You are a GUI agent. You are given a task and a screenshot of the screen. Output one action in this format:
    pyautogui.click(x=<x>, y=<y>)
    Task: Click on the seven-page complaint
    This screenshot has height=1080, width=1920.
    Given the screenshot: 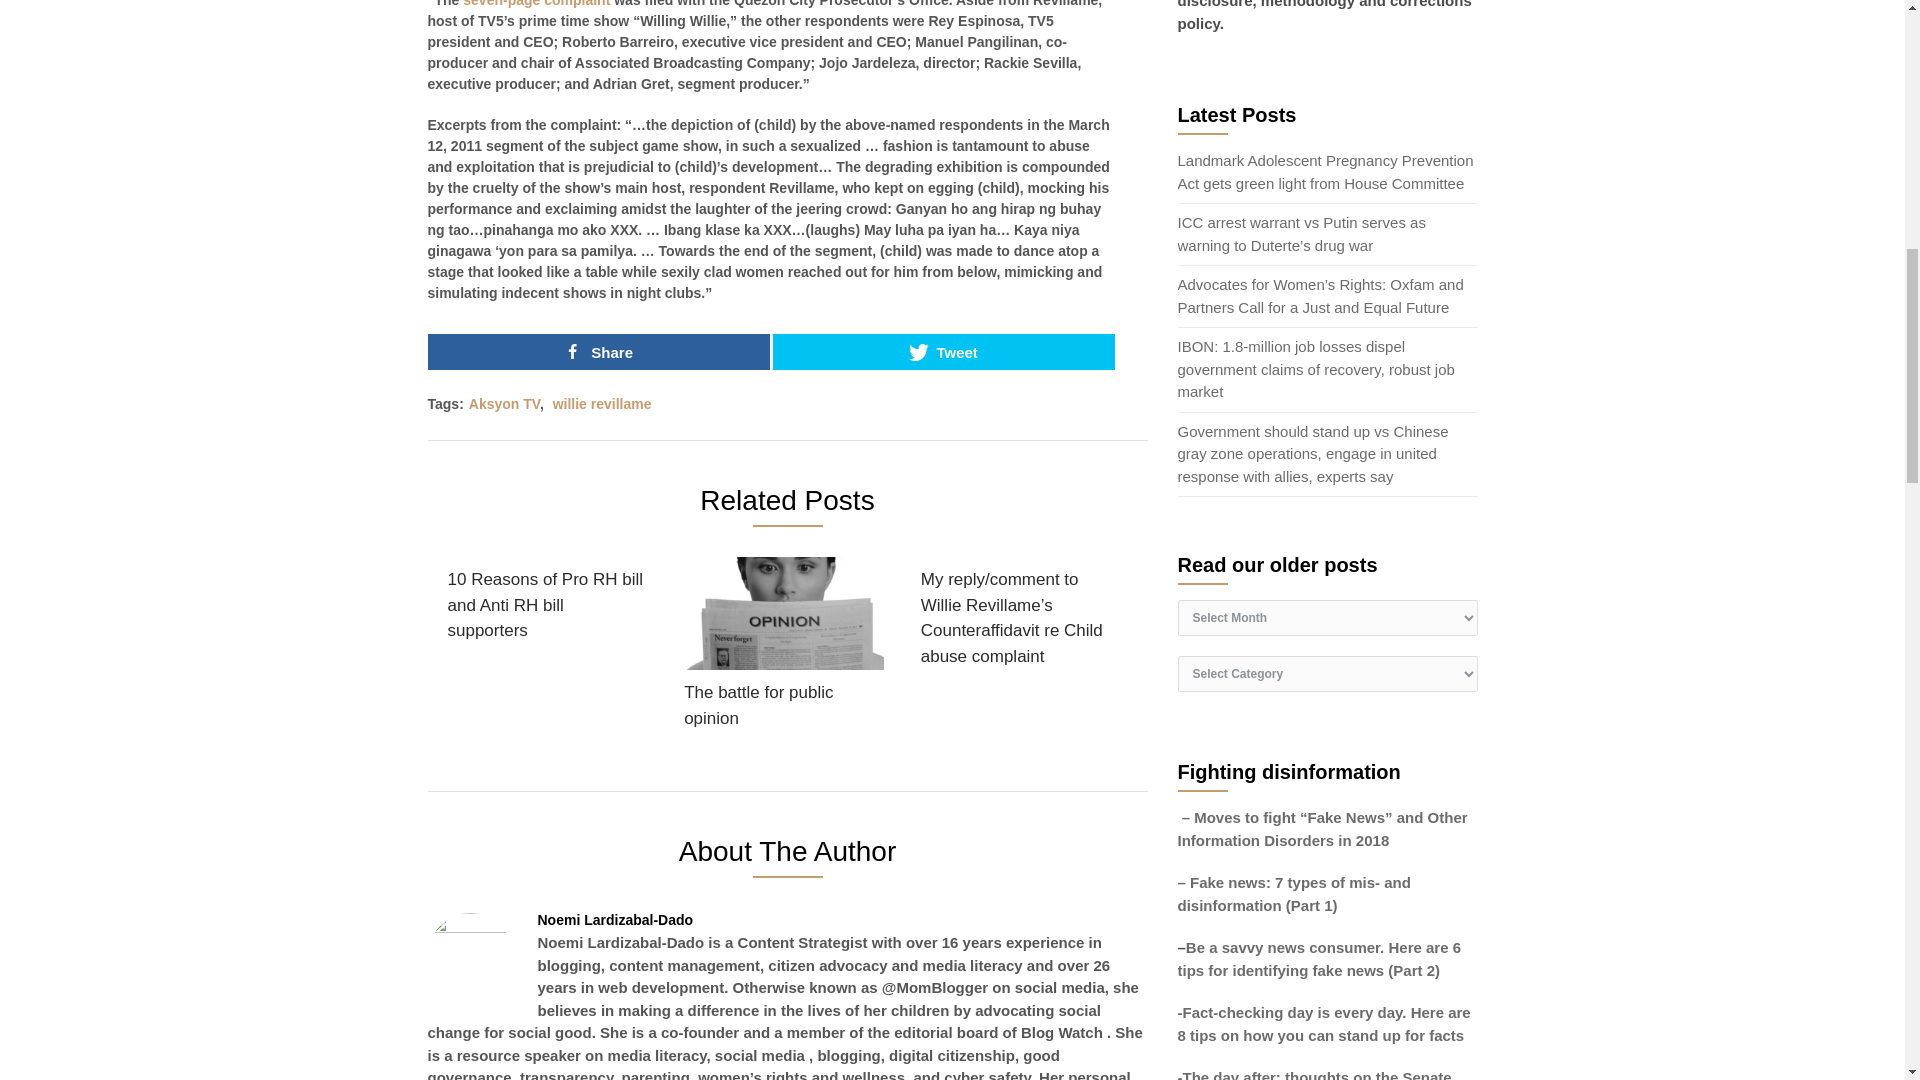 What is the action you would take?
    pyautogui.click(x=536, y=4)
    